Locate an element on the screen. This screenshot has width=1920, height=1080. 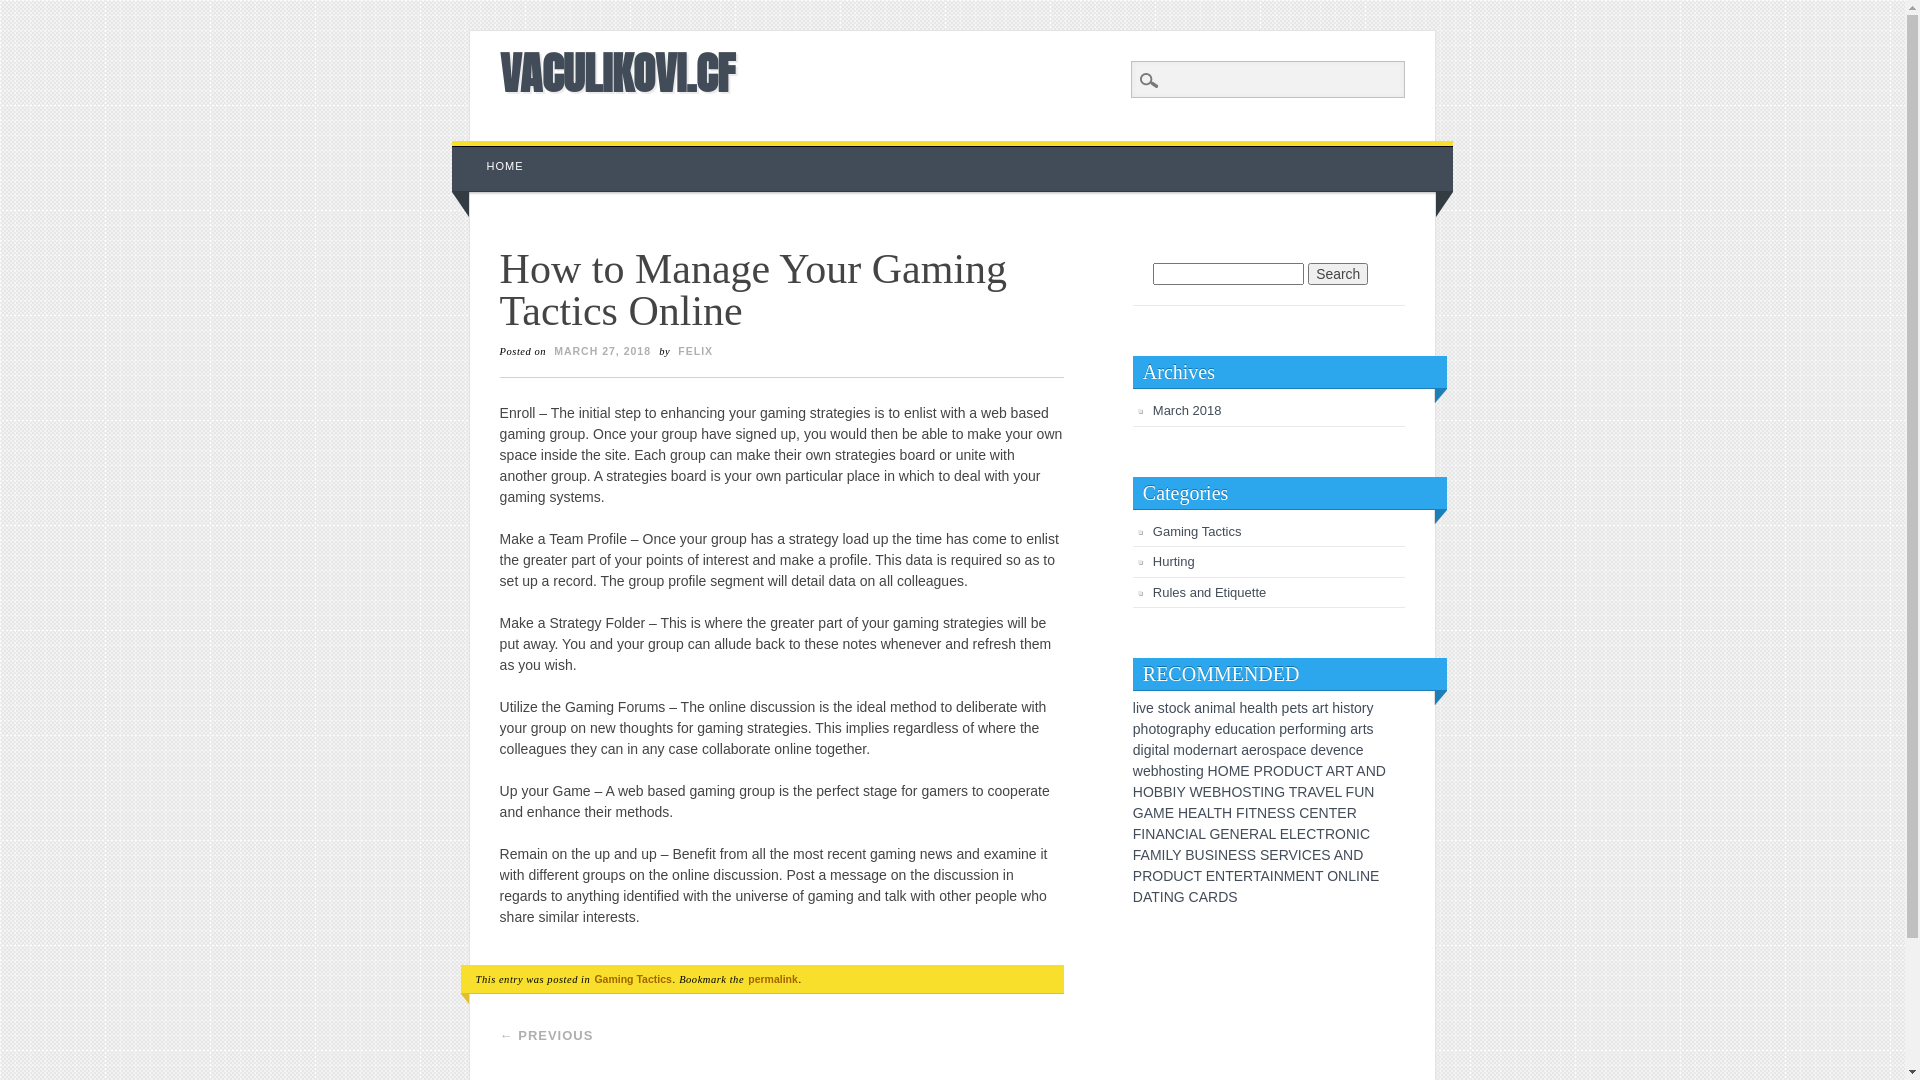
i is located at coordinates (1138, 708).